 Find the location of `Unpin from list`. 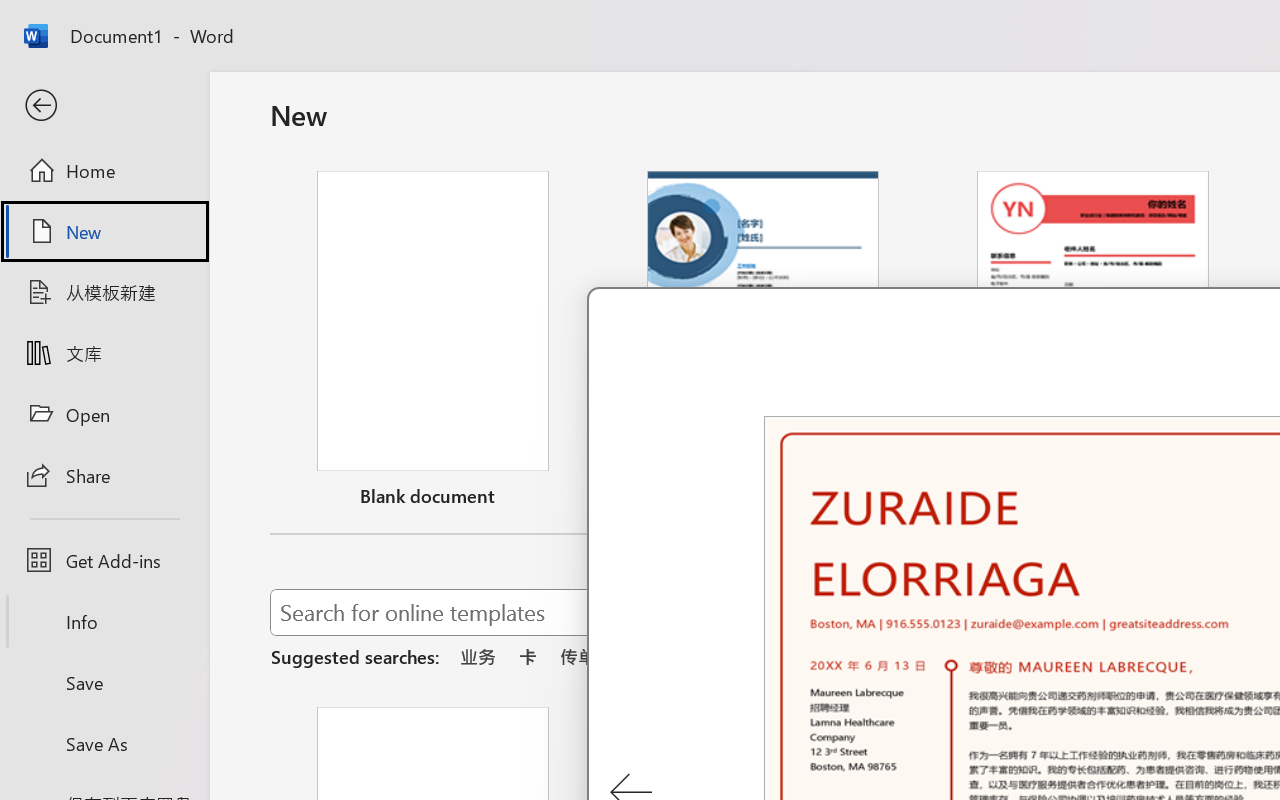

Unpin from list is located at coordinates (1223, 499).